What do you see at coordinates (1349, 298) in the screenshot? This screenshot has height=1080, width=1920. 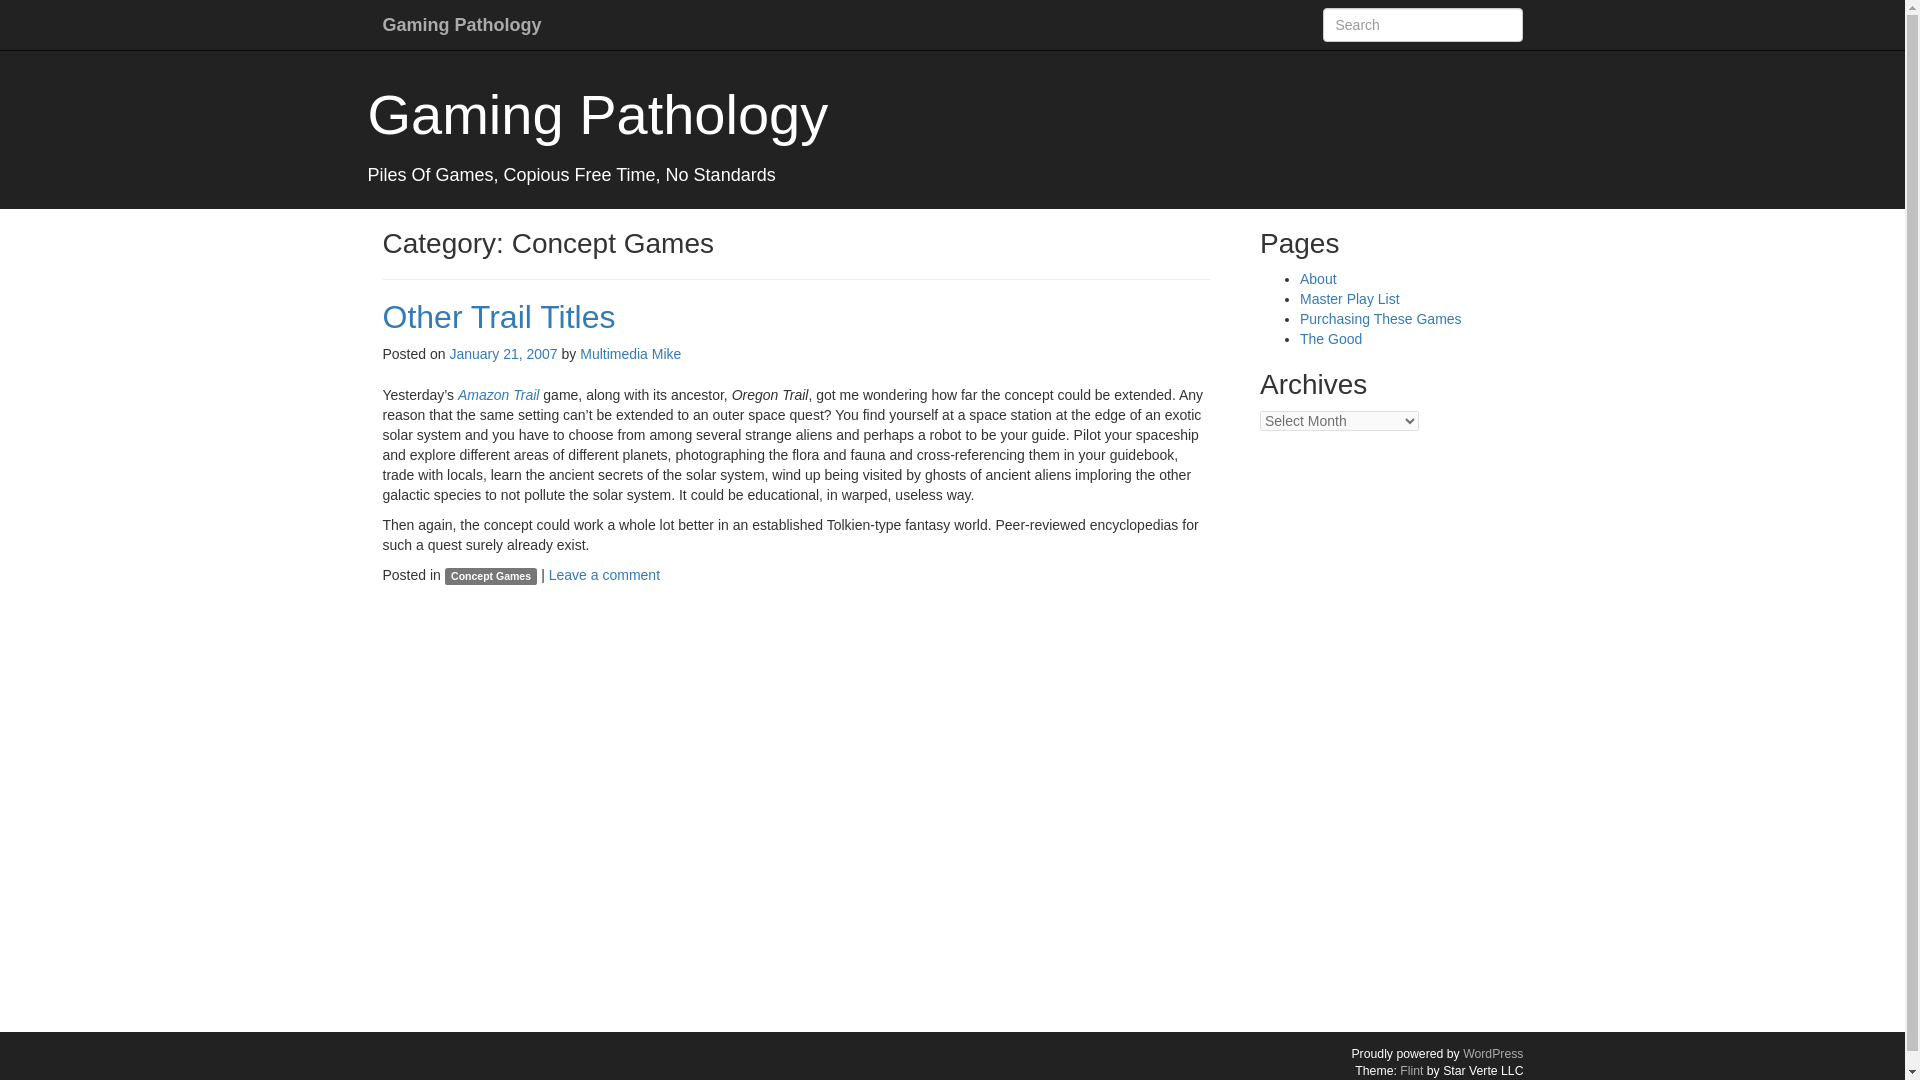 I see `Master Play List` at bounding box center [1349, 298].